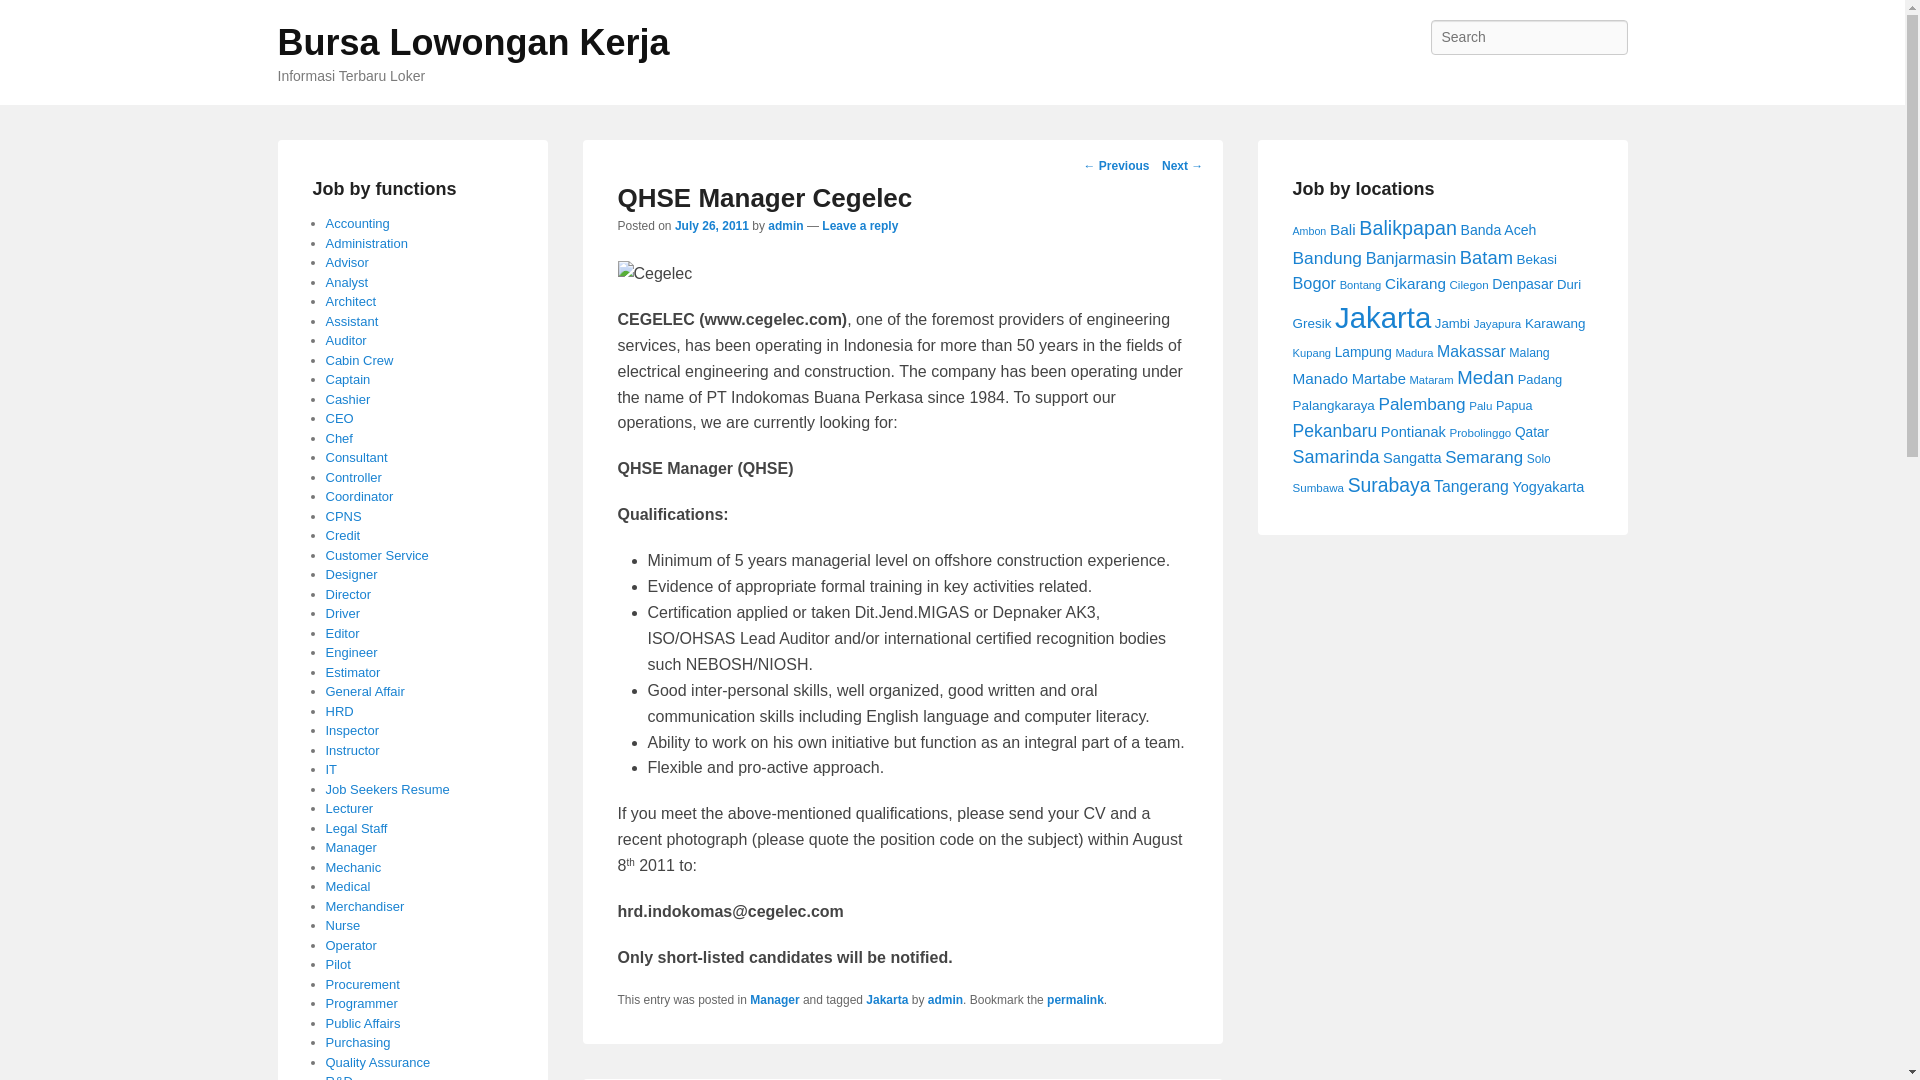 Image resolution: width=1920 pixels, height=1080 pixels. I want to click on Martabe, so click(1378, 378).